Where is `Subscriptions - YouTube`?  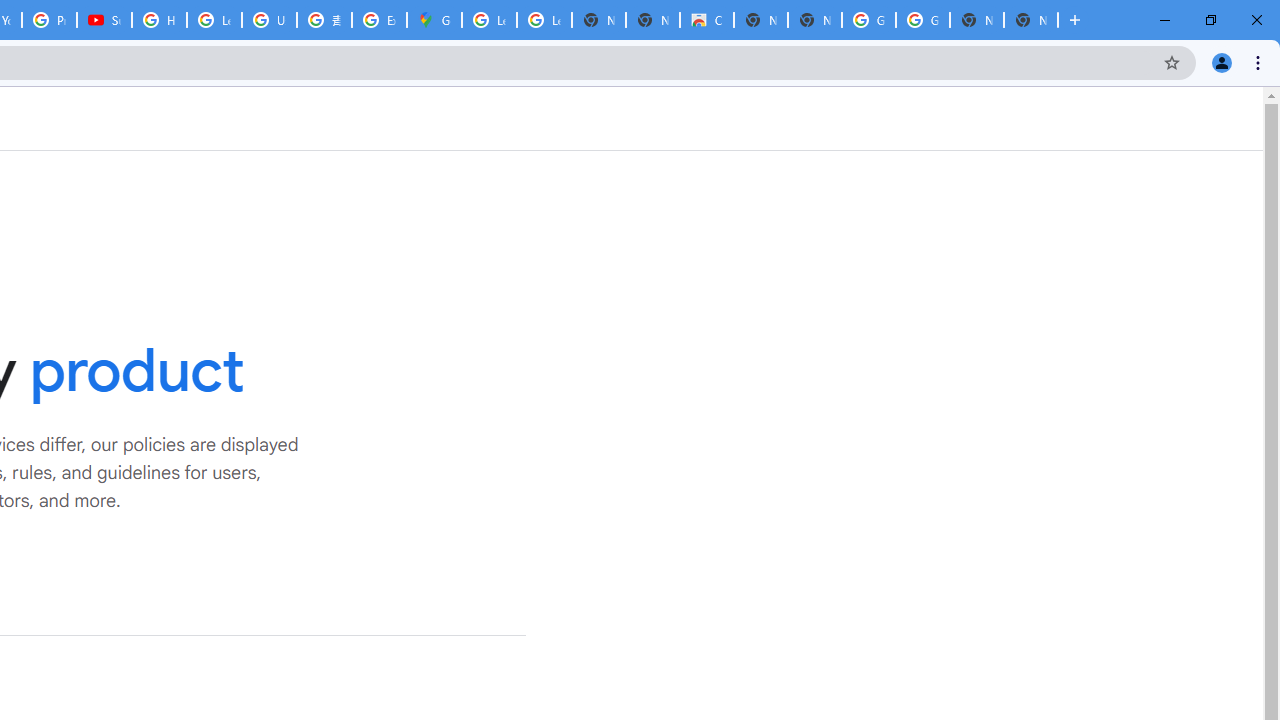
Subscriptions - YouTube is located at coordinates (104, 20).